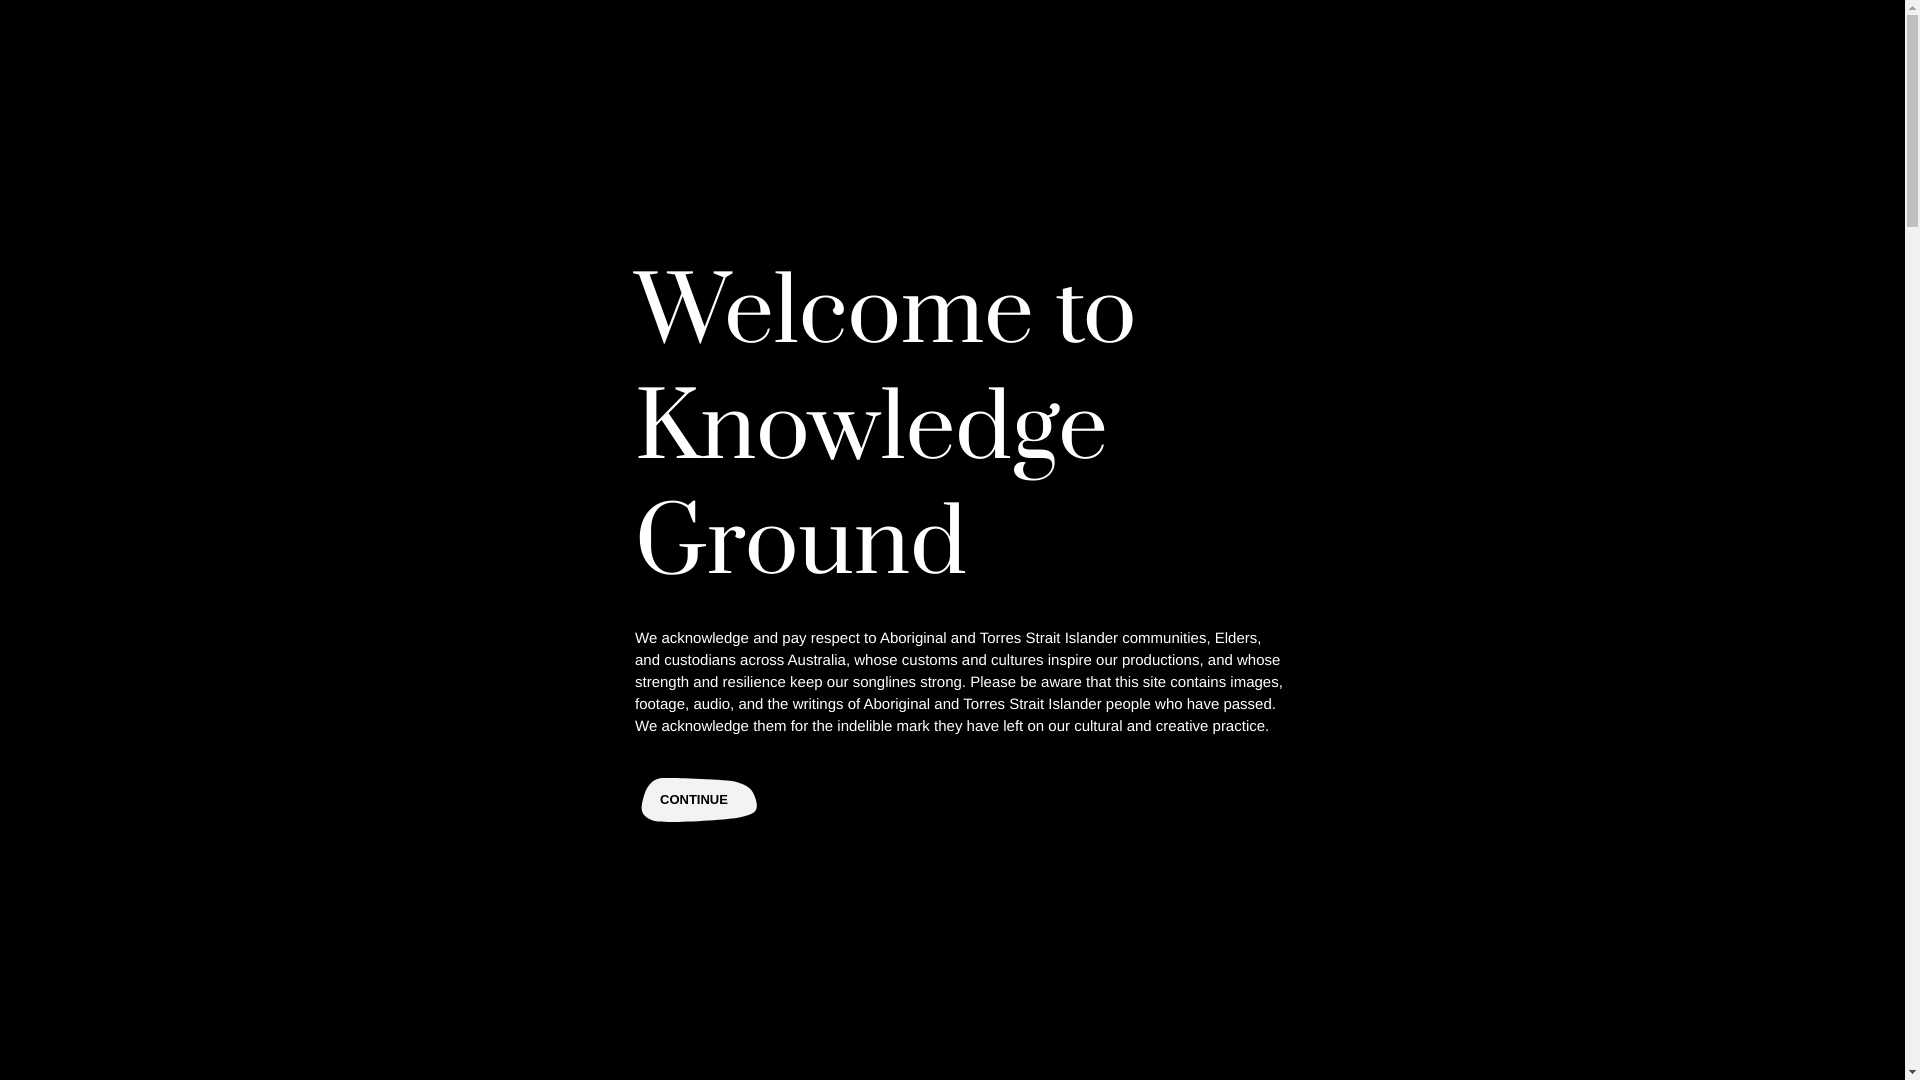 The height and width of the screenshot is (1080, 1920). Describe the element at coordinates (96, 842) in the screenshot. I see `JOURNEYS` at that location.